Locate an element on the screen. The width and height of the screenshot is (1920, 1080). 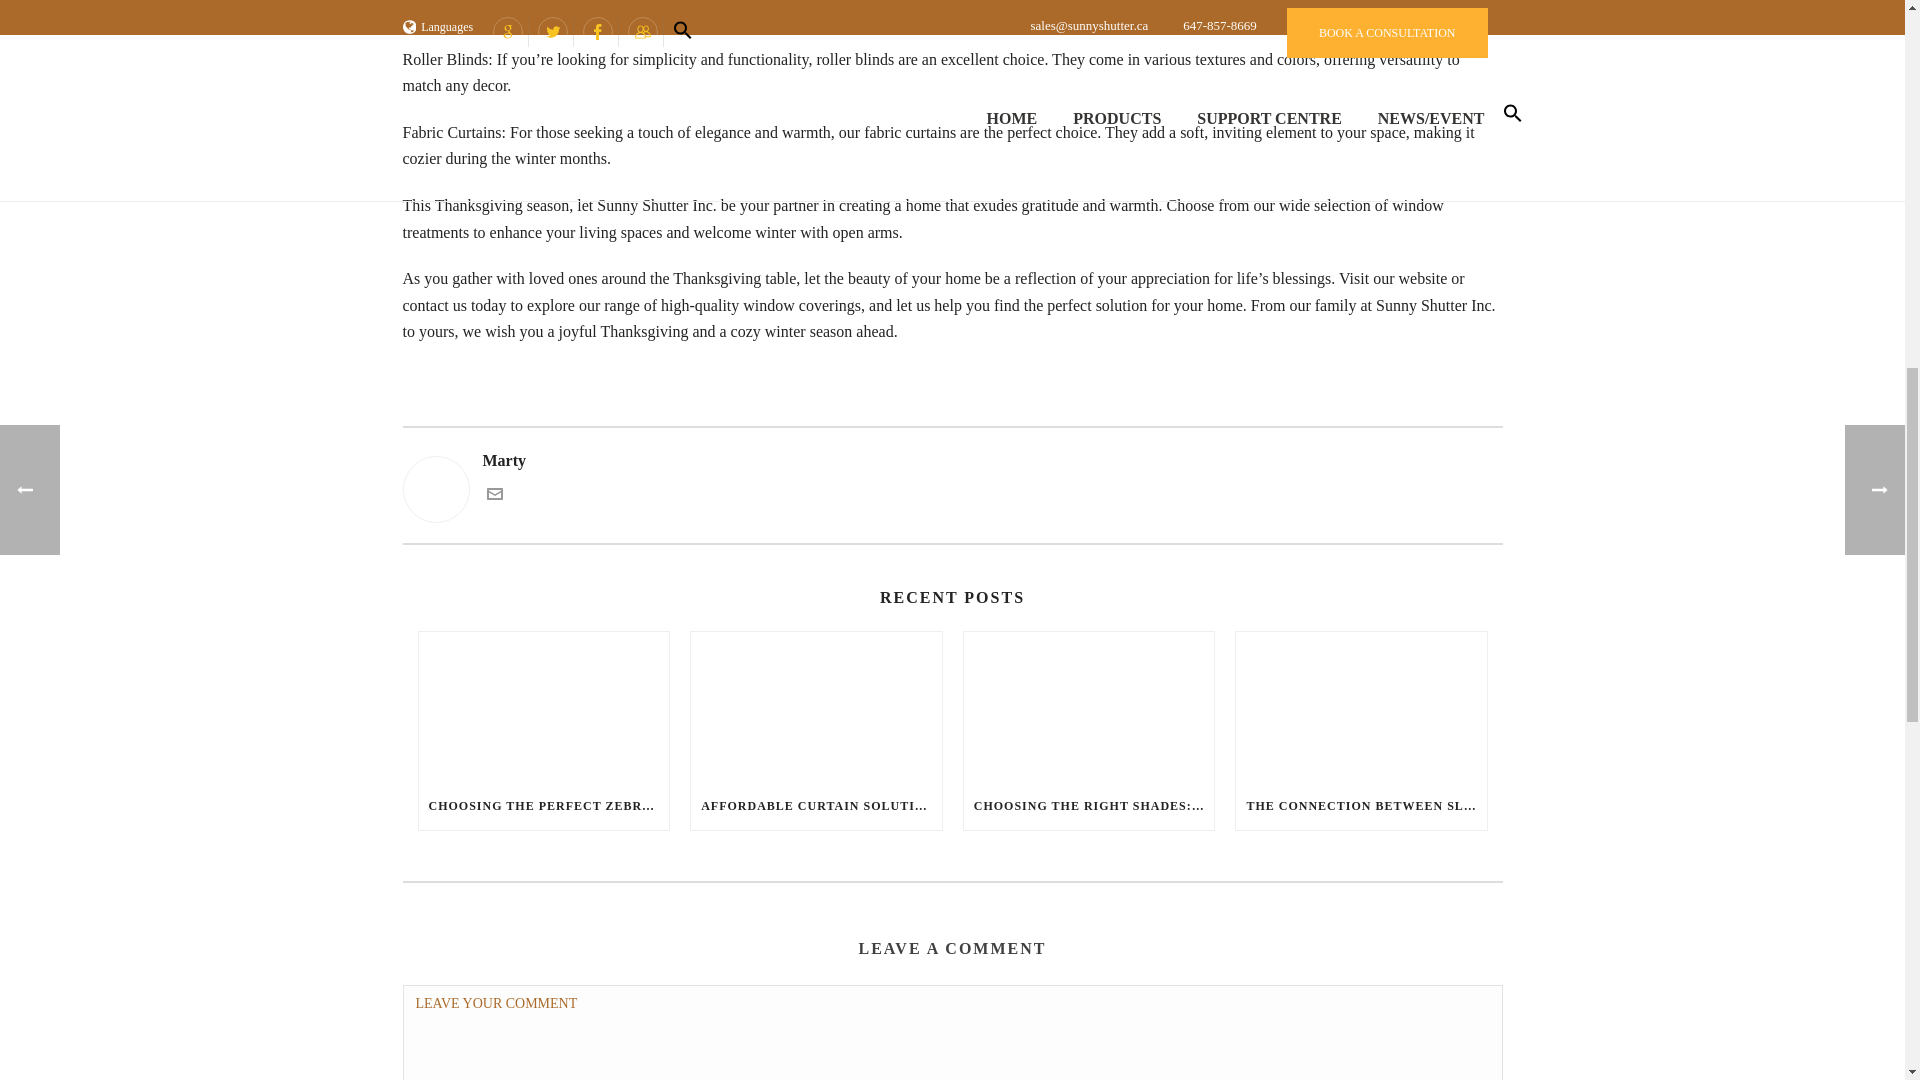
Get in touch with me via email is located at coordinates (493, 496).